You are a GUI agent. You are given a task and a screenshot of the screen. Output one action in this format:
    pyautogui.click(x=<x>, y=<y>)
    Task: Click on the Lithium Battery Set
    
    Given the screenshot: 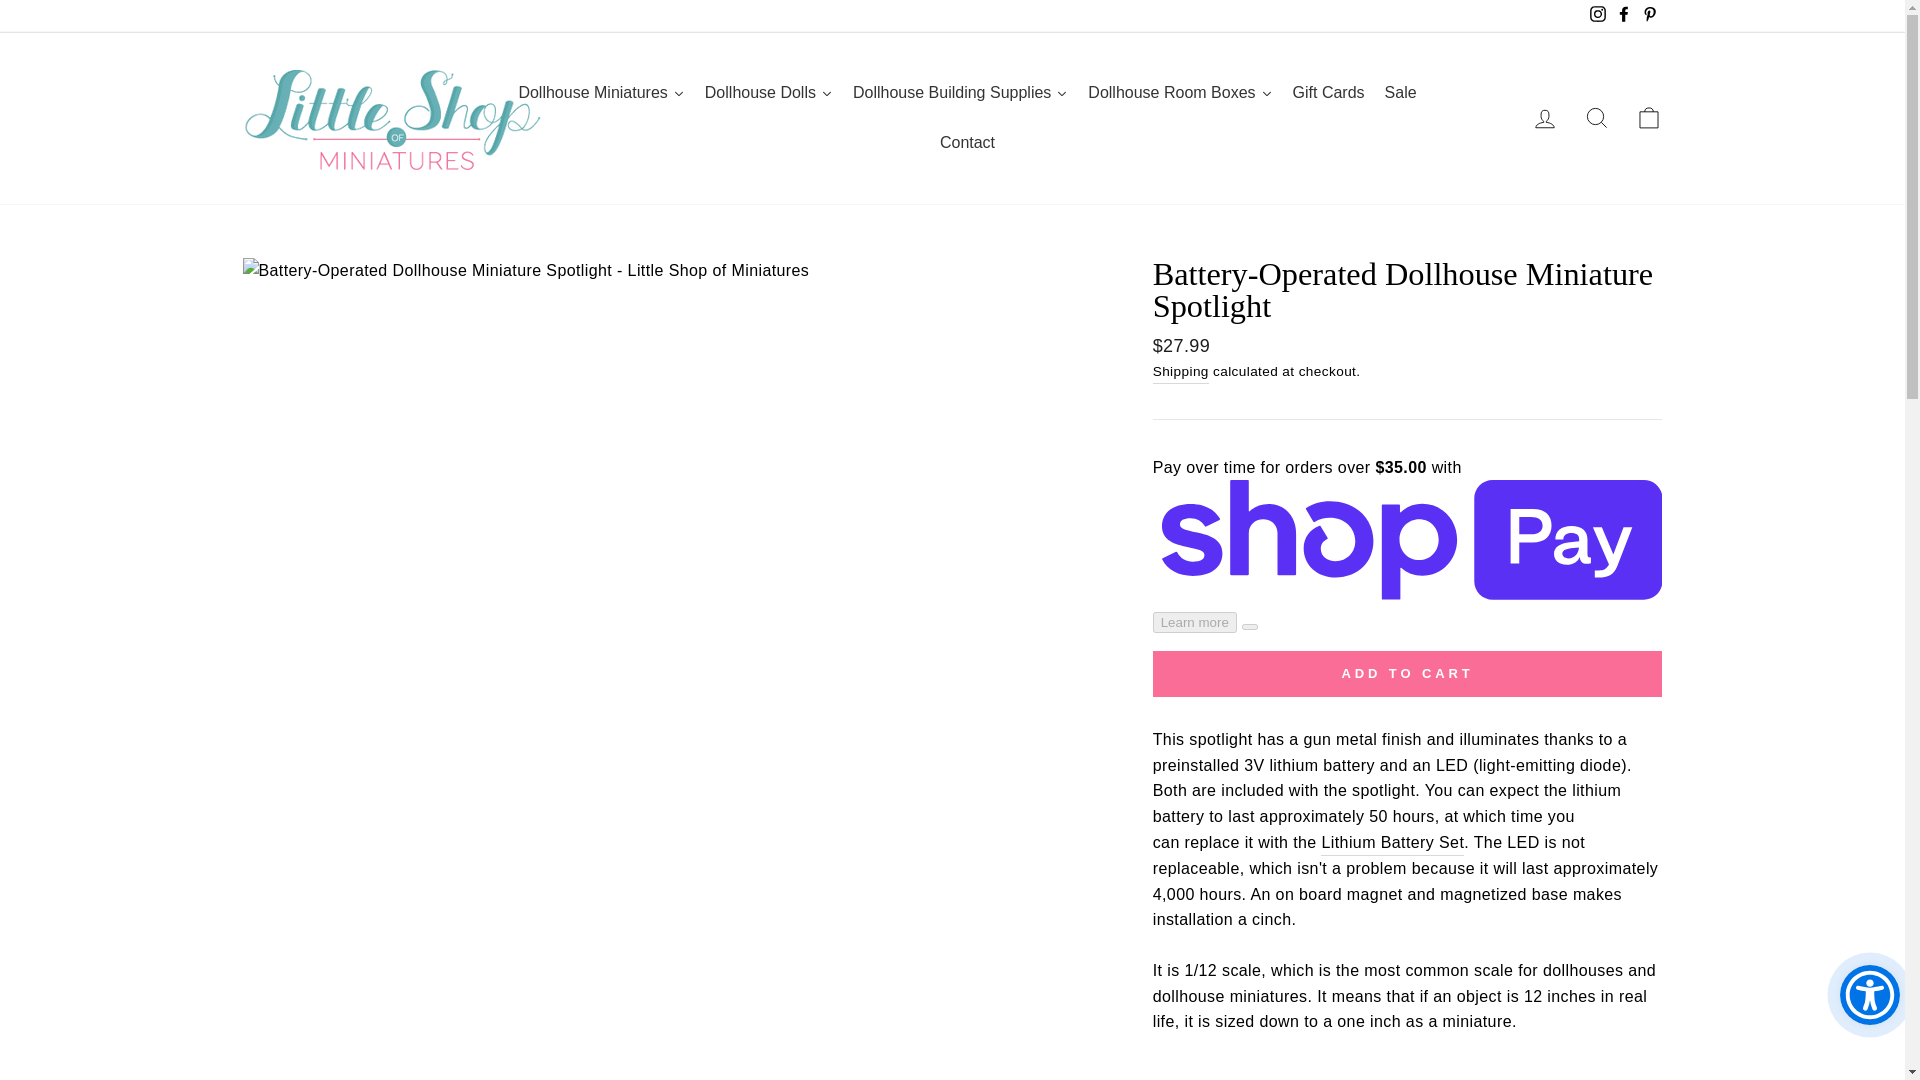 What is the action you would take?
    pyautogui.click(x=1392, y=844)
    